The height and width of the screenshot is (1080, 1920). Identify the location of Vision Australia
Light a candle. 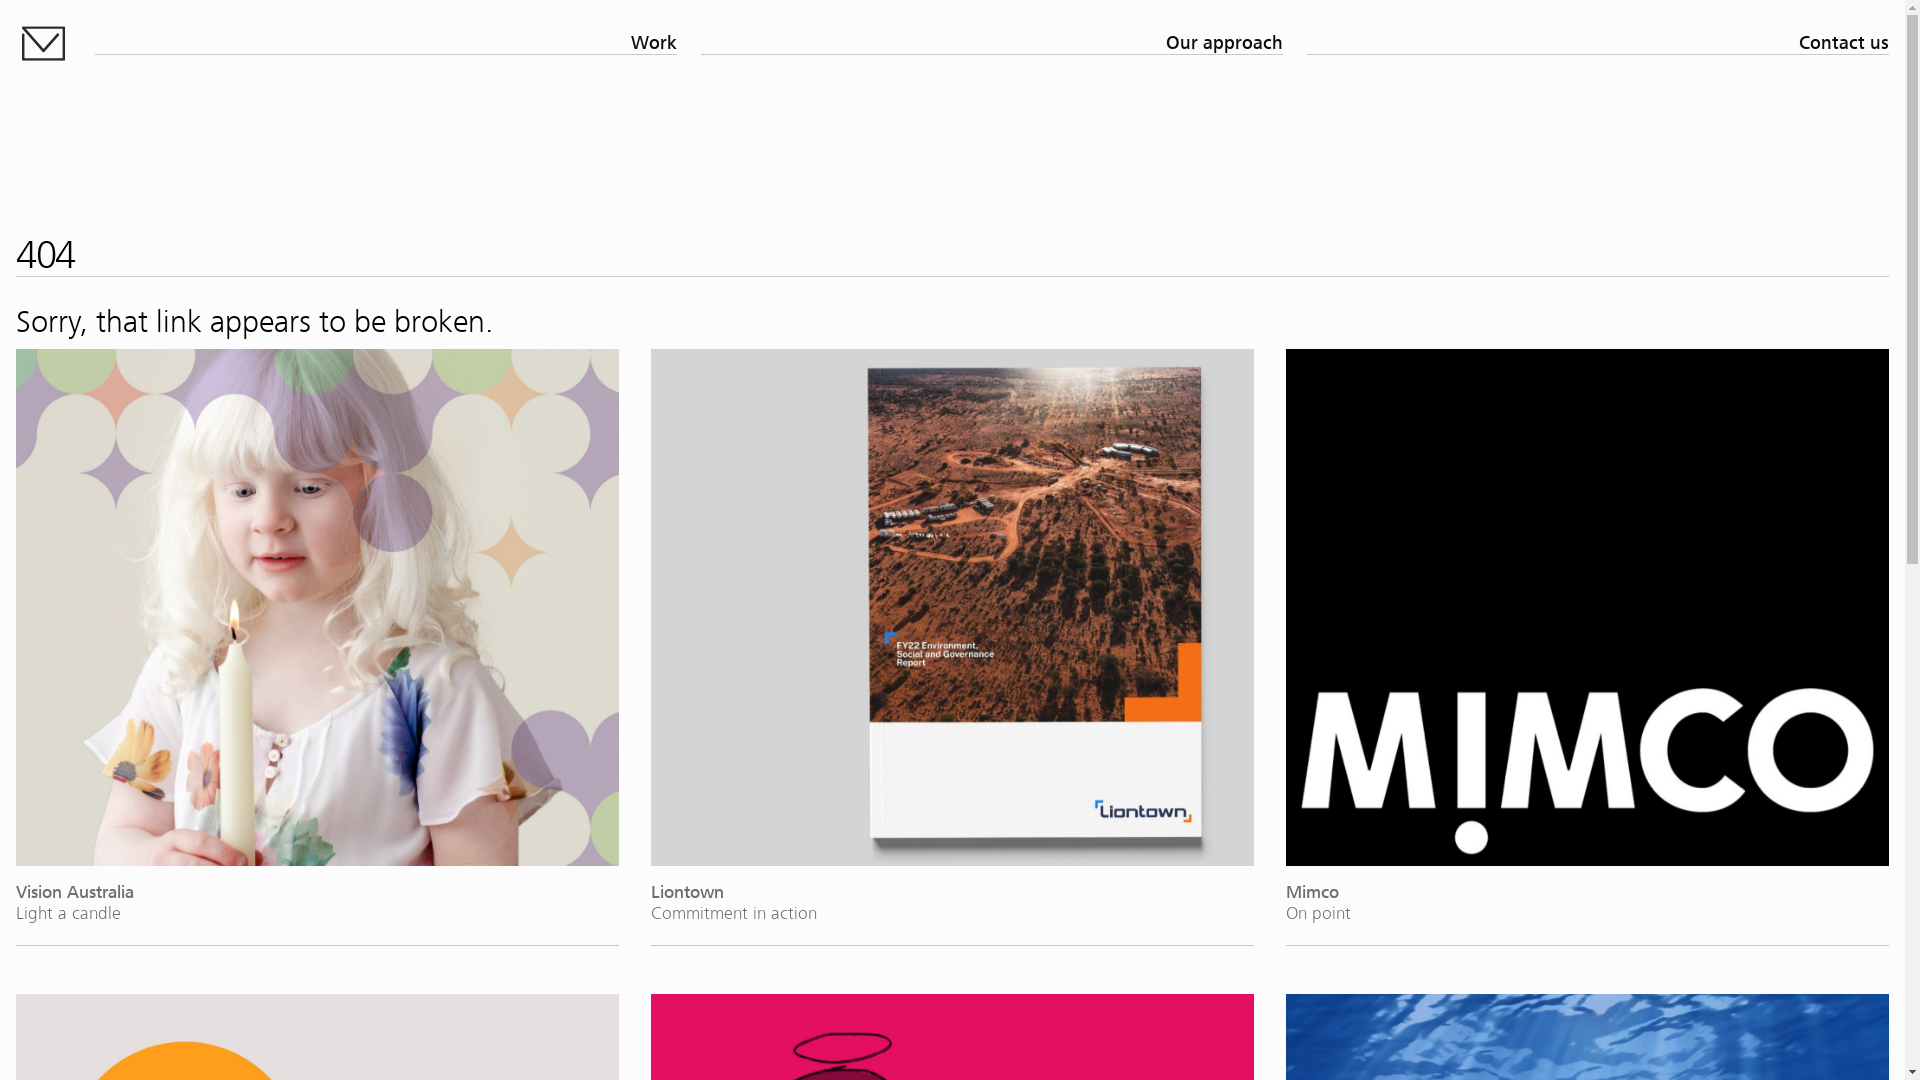
(318, 636).